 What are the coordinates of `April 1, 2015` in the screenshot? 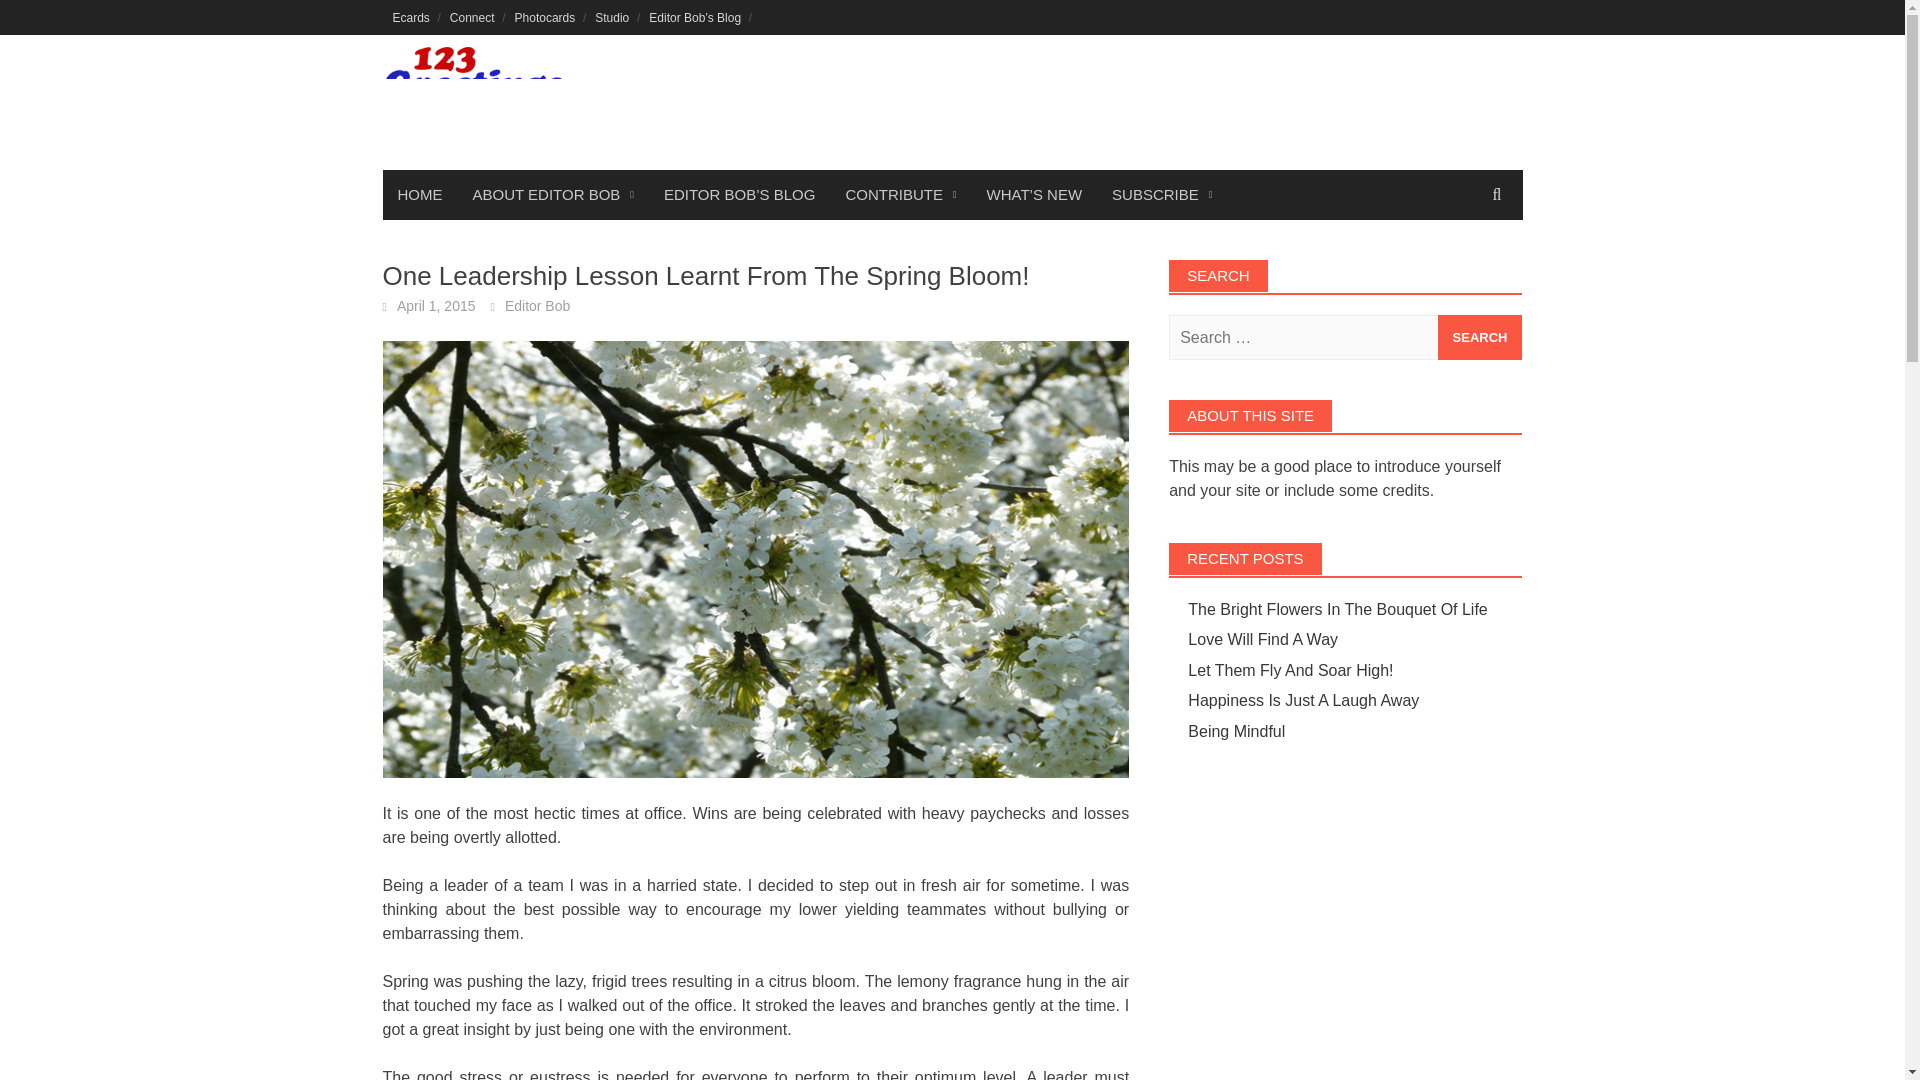 It's located at (436, 306).